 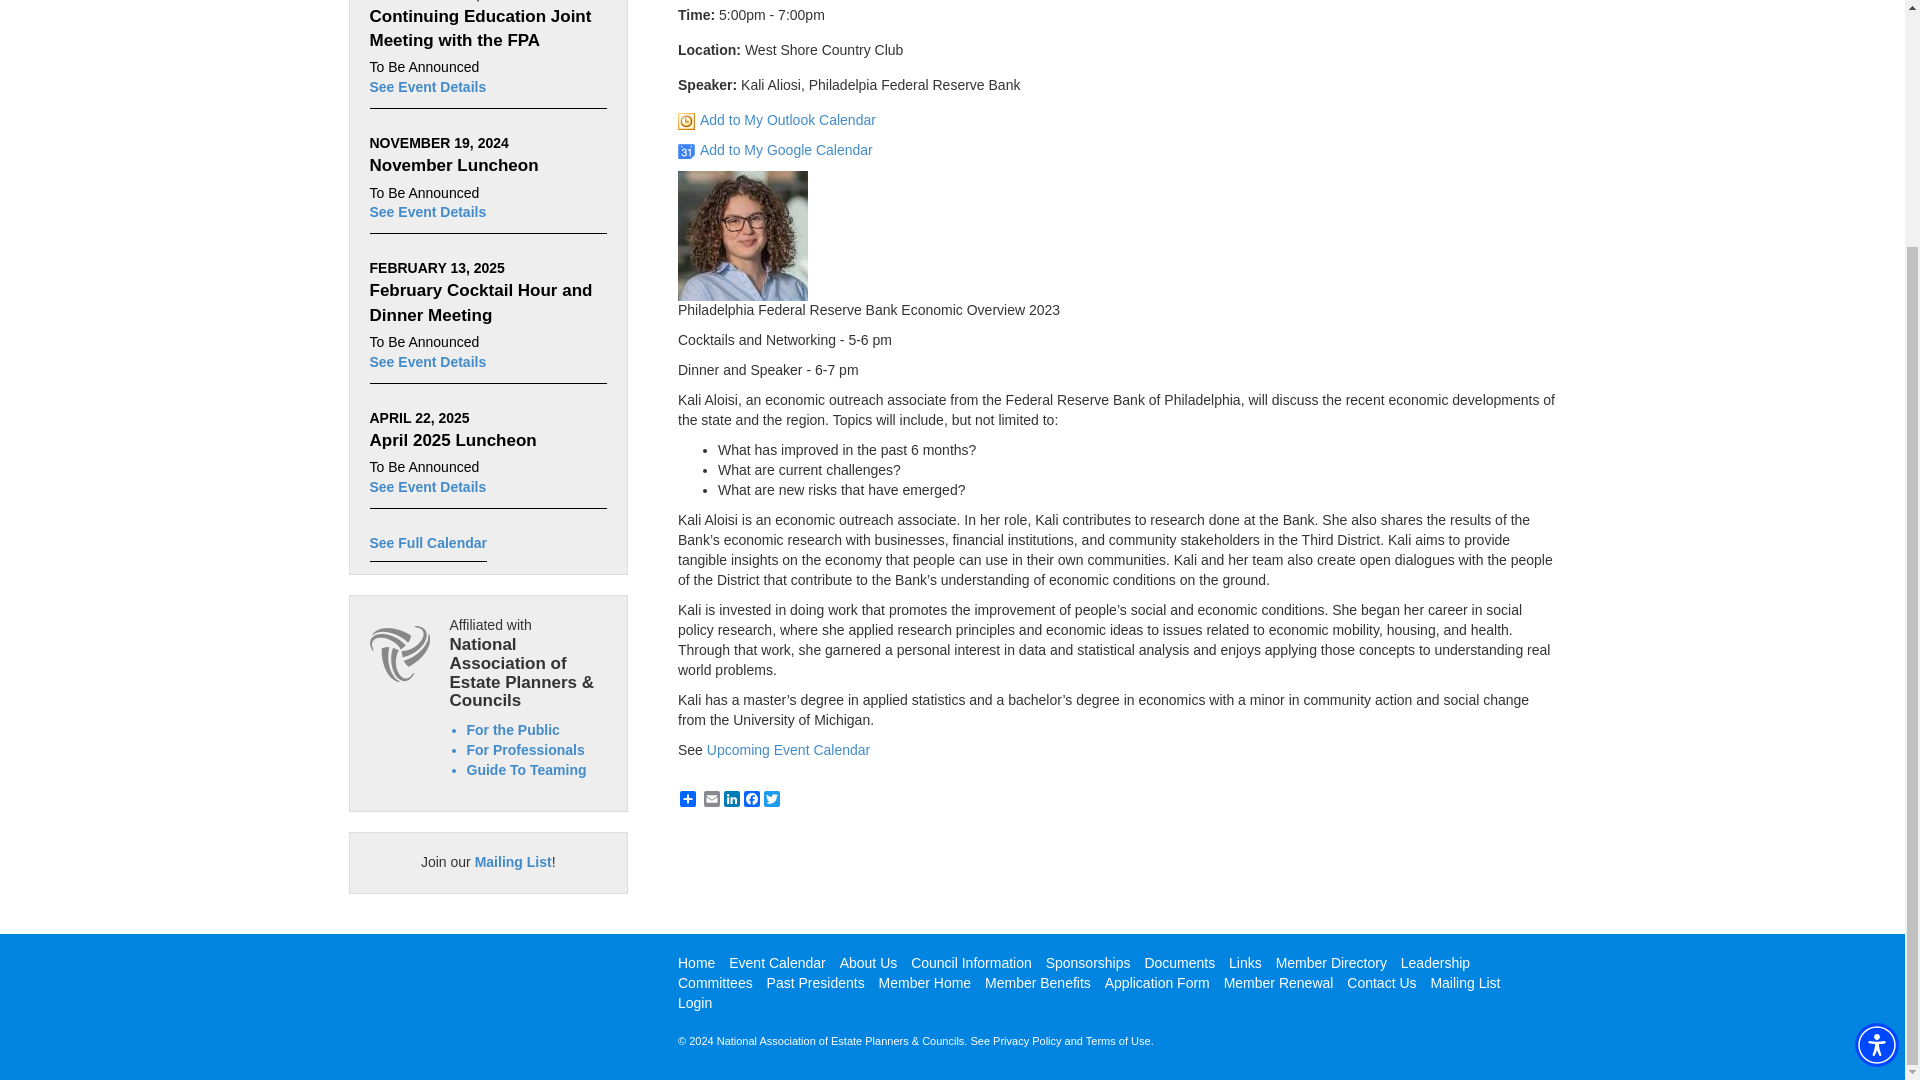 What do you see at coordinates (1876, 739) in the screenshot?
I see `Accessibility Menu` at bounding box center [1876, 739].